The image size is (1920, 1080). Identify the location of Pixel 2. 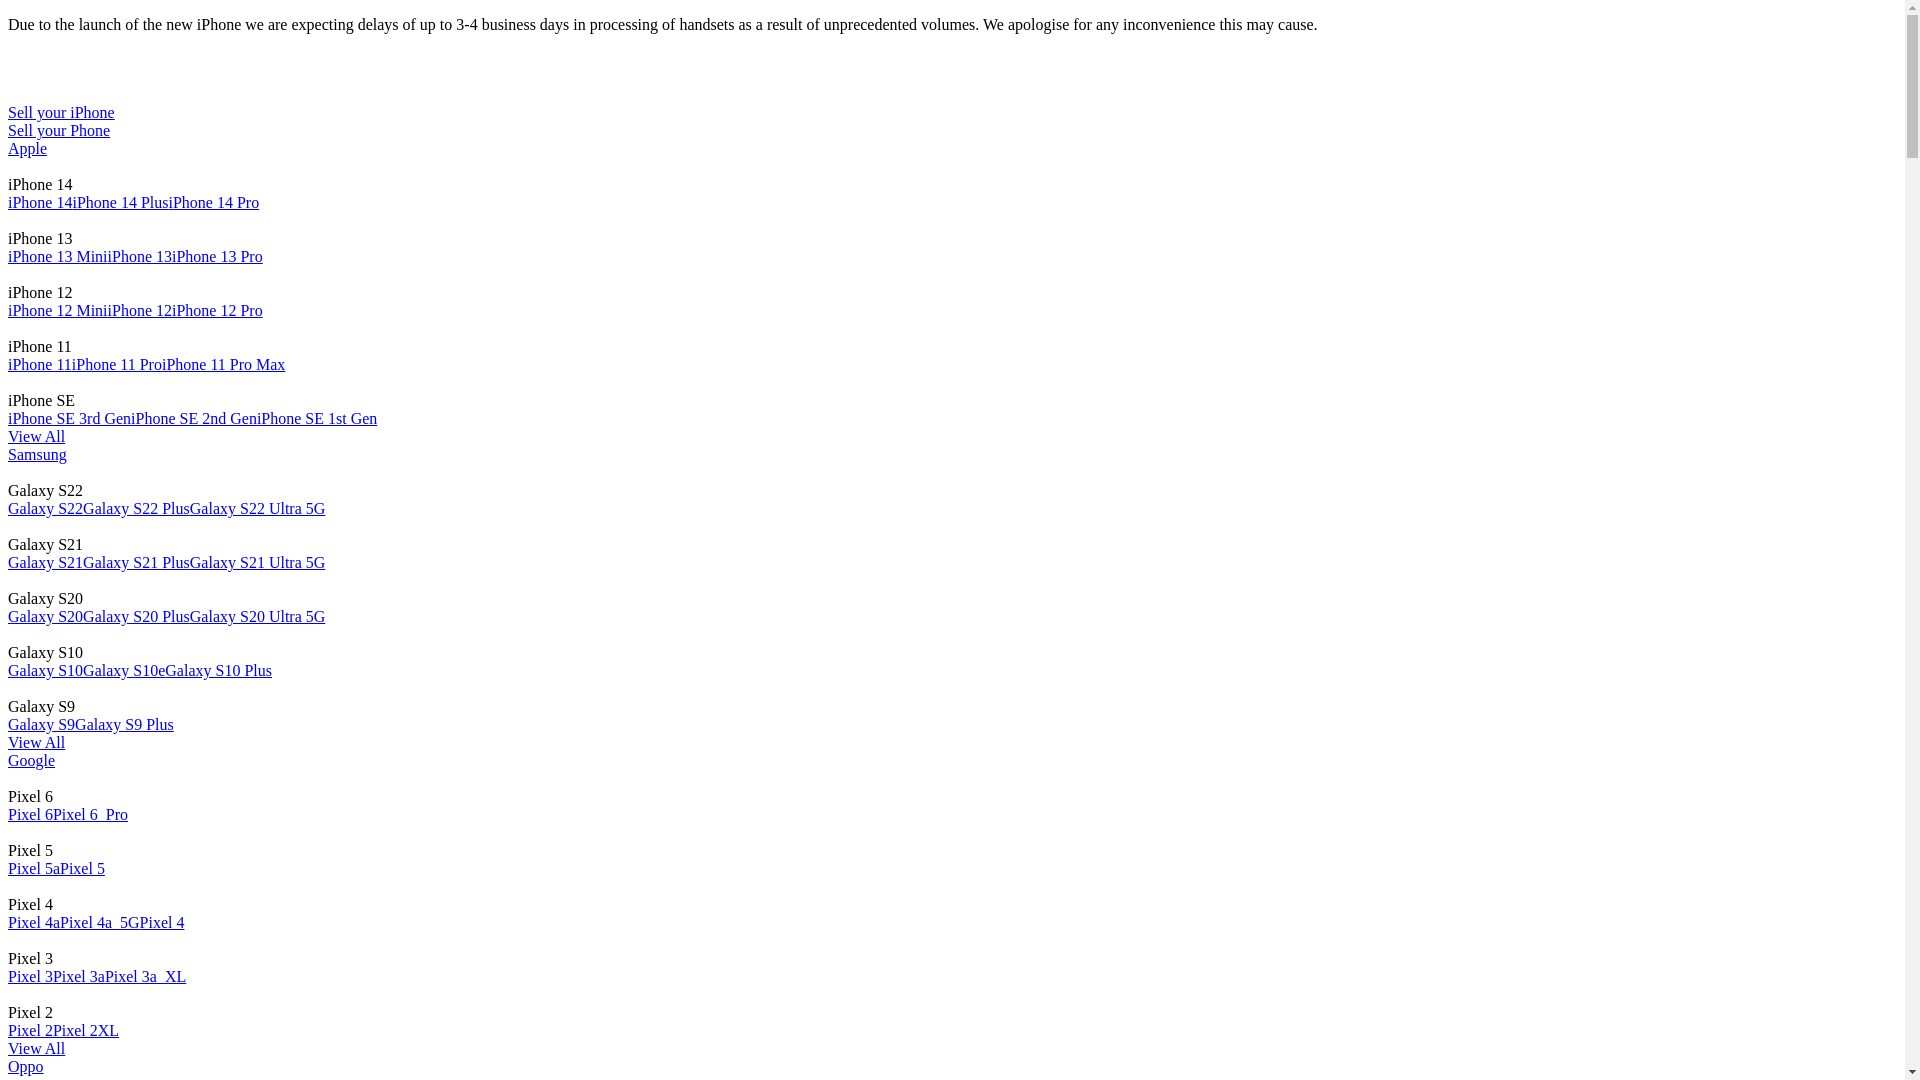
(30, 1030).